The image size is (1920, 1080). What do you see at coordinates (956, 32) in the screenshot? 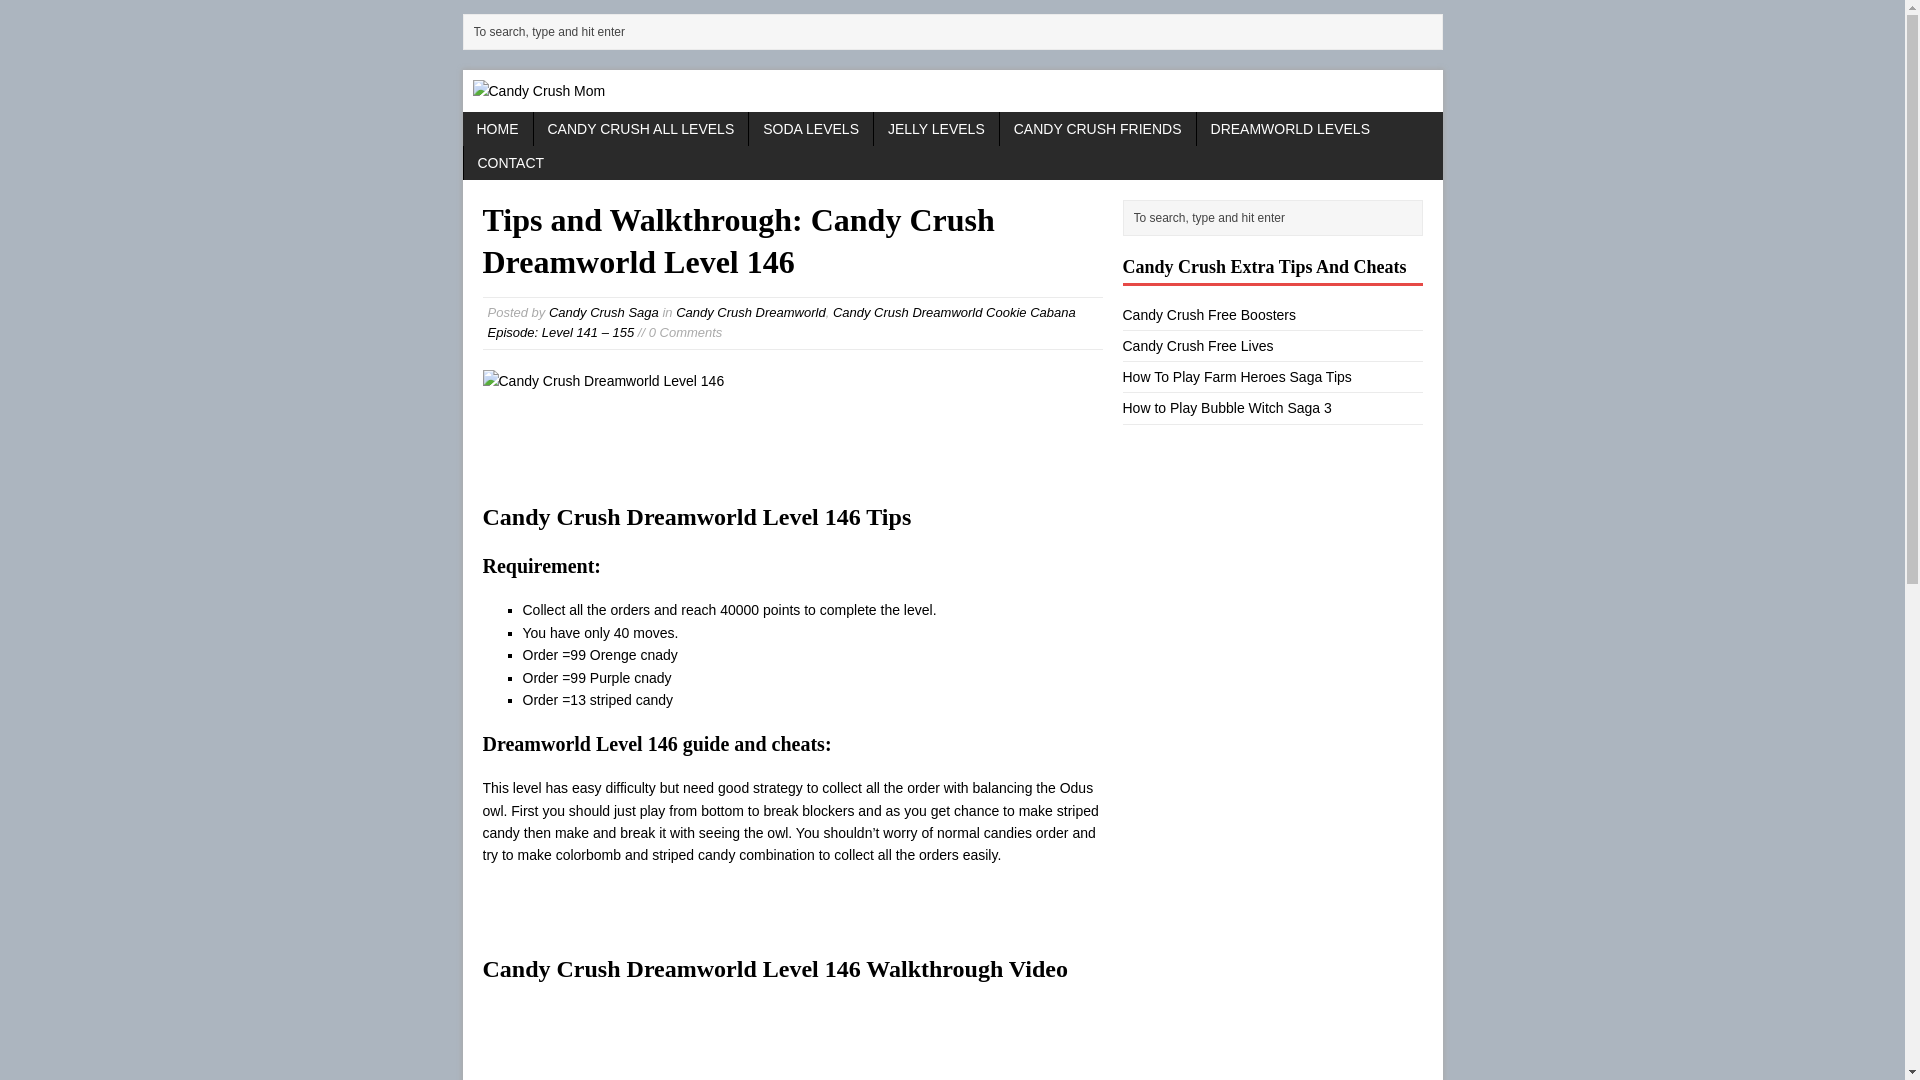
I see `To search, type and hit enter` at bounding box center [956, 32].